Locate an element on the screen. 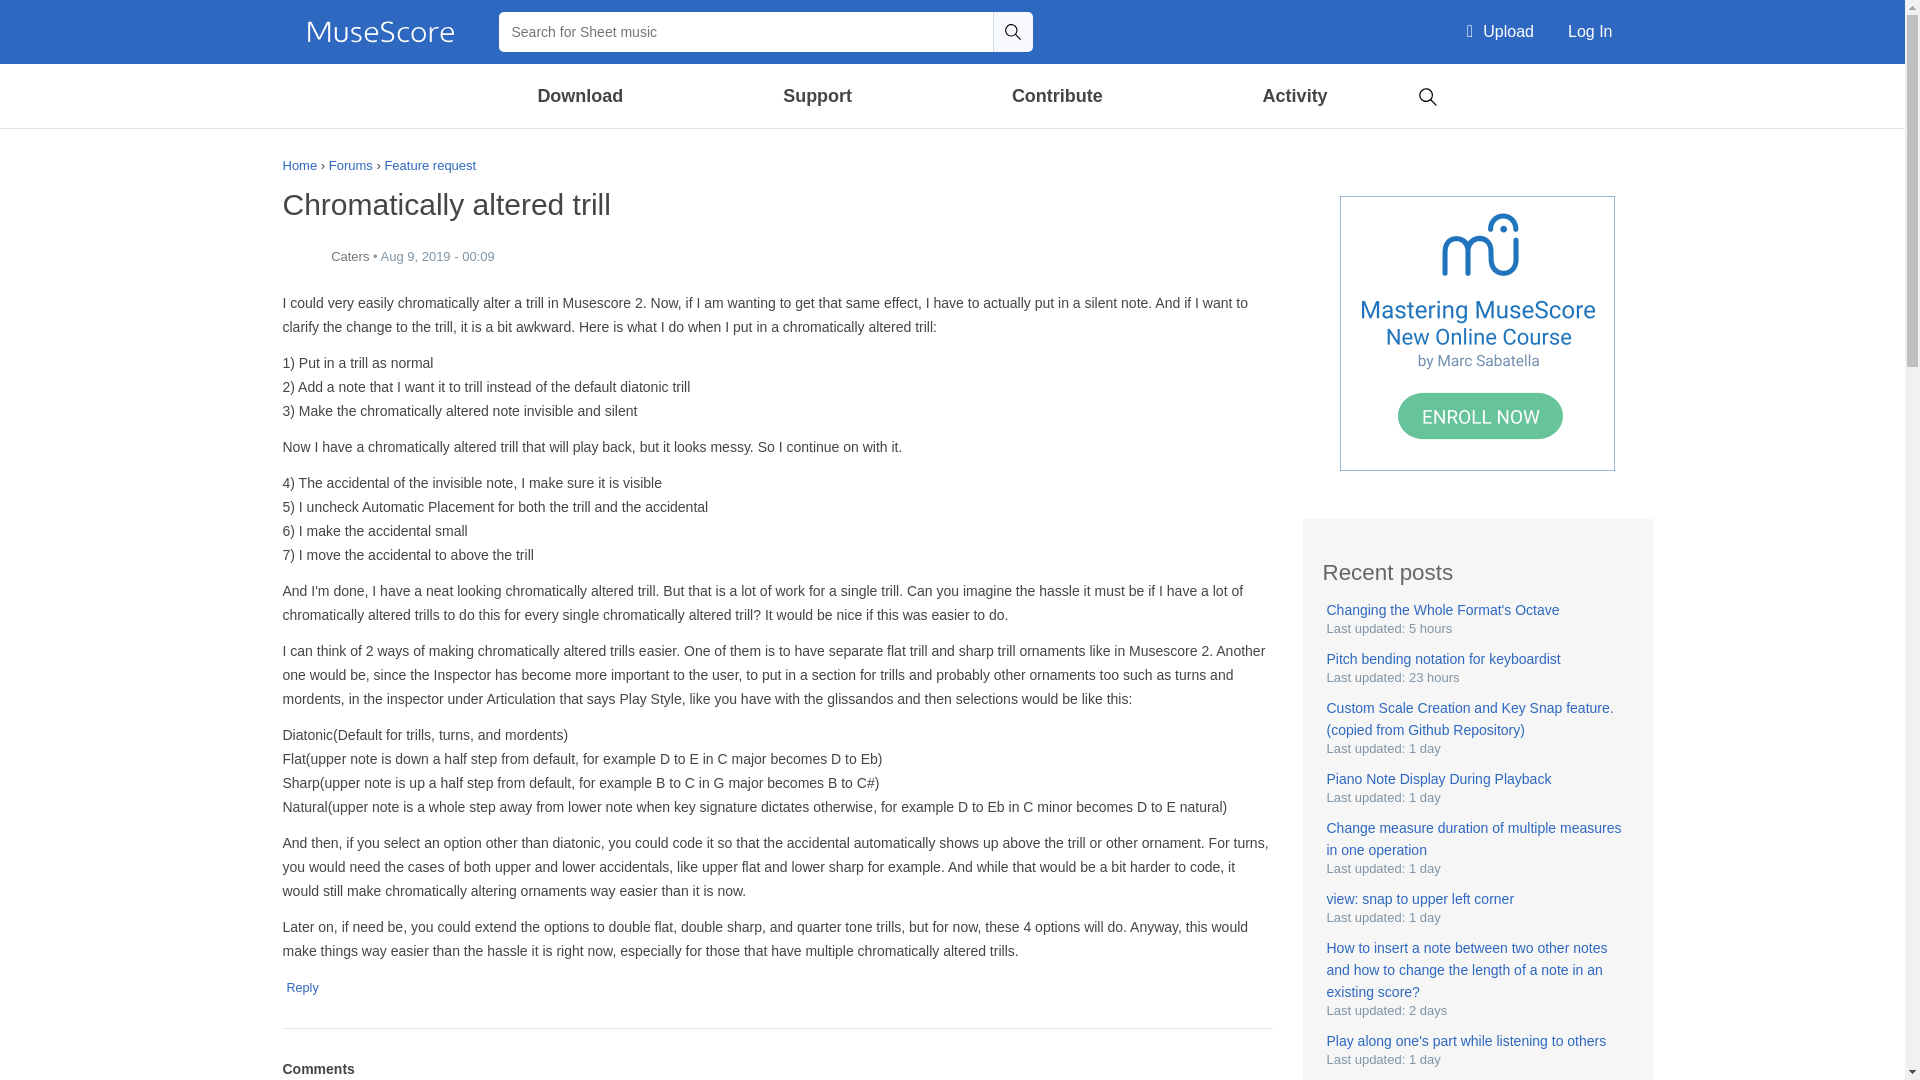  Home is located at coordinates (380, 32).